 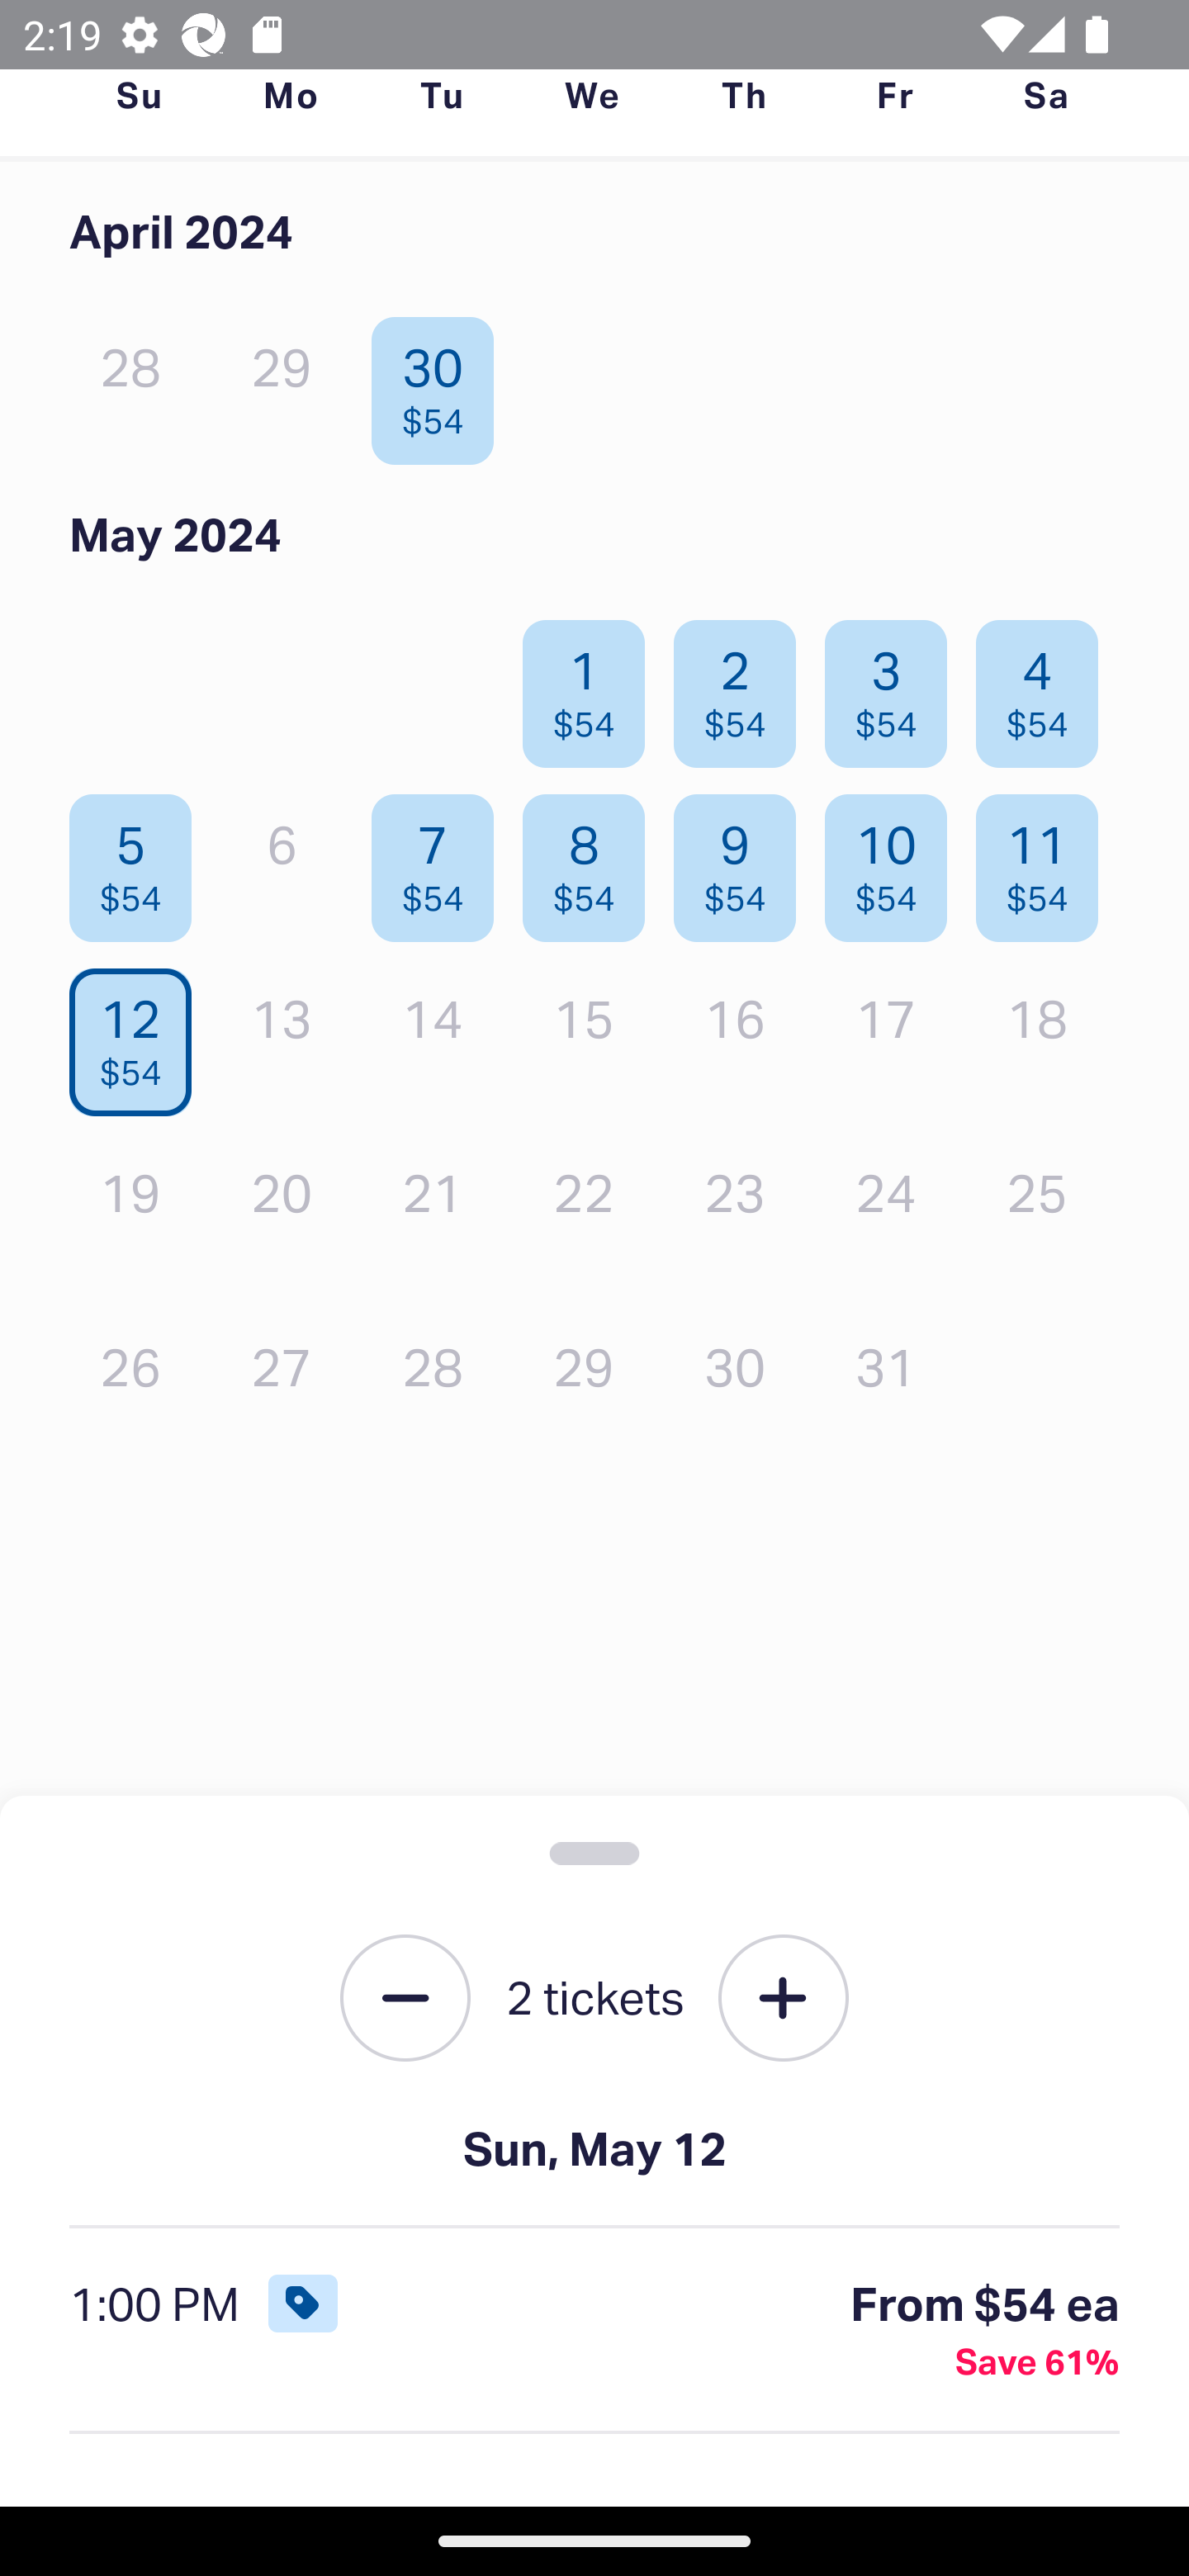 I want to click on 11 $54, so click(x=1045, y=861).